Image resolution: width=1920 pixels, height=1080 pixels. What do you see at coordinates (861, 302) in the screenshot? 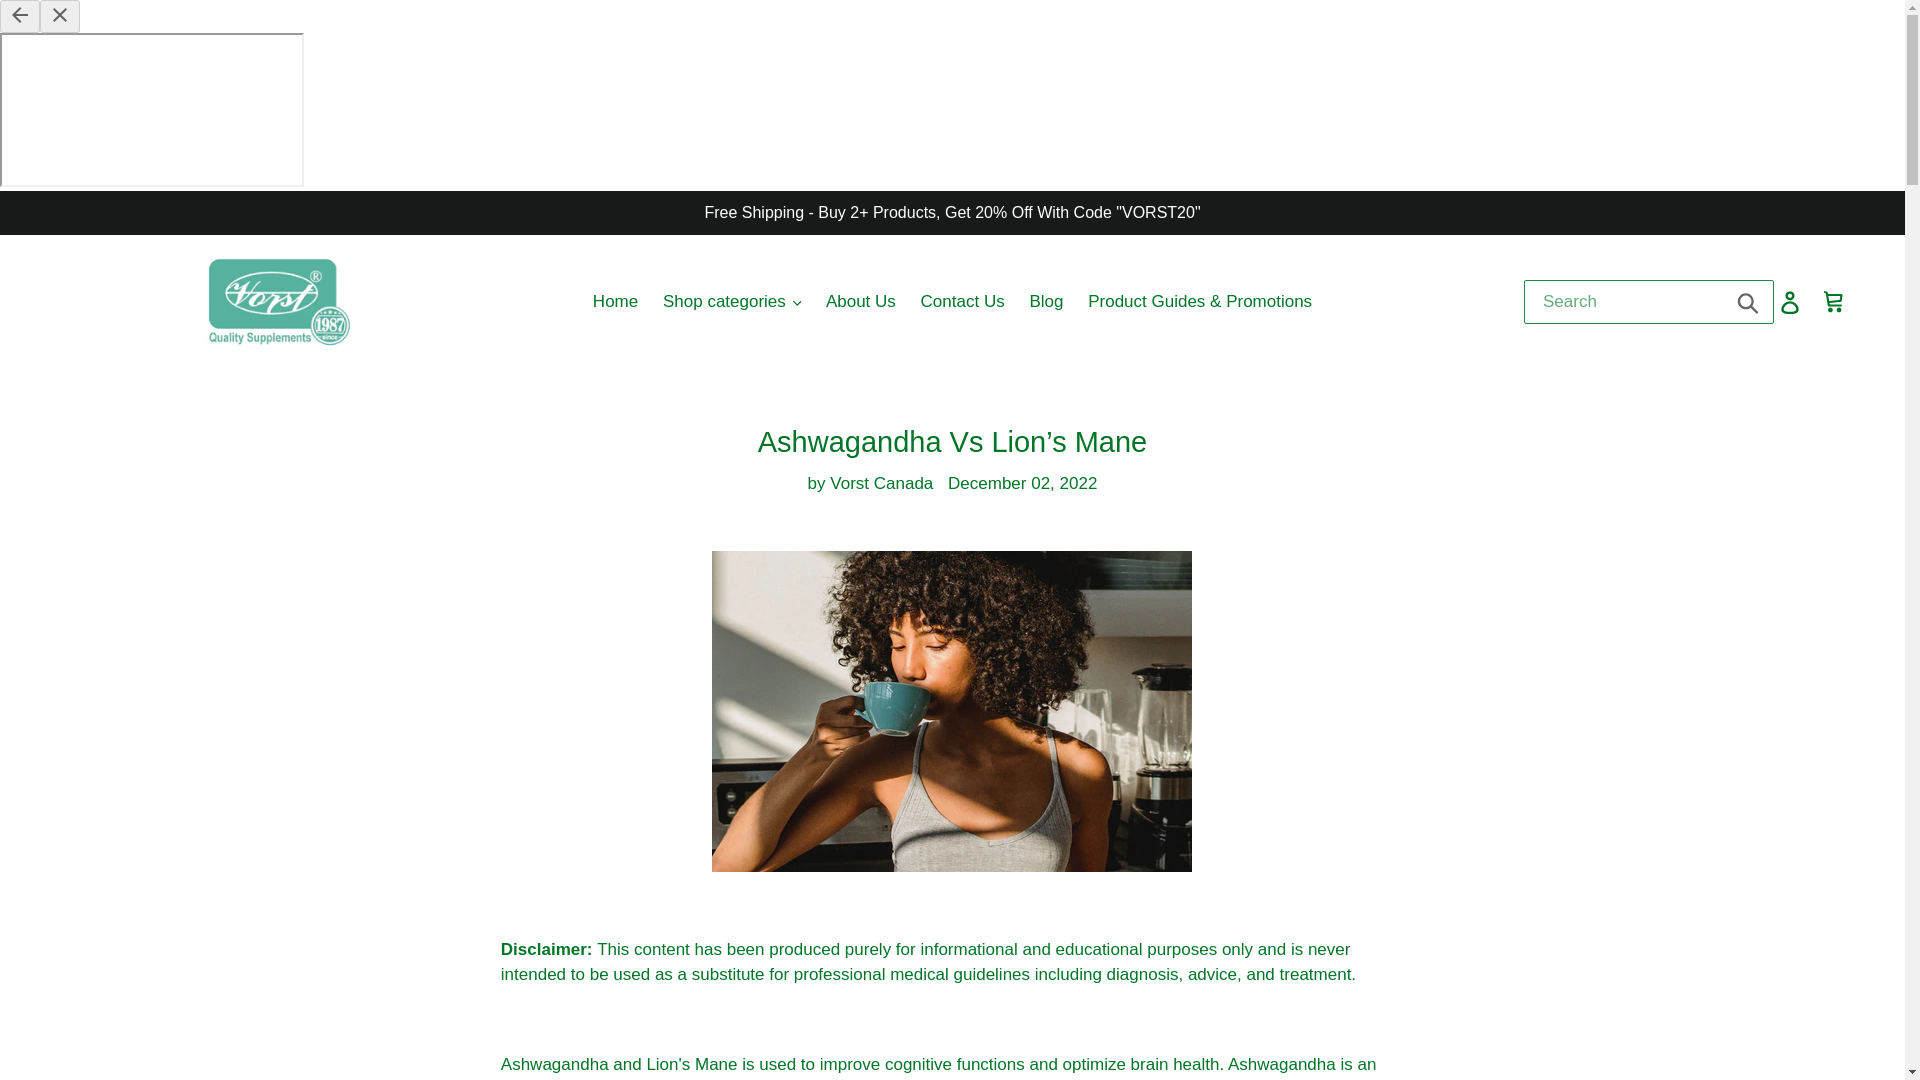
I see `About Us` at bounding box center [861, 302].